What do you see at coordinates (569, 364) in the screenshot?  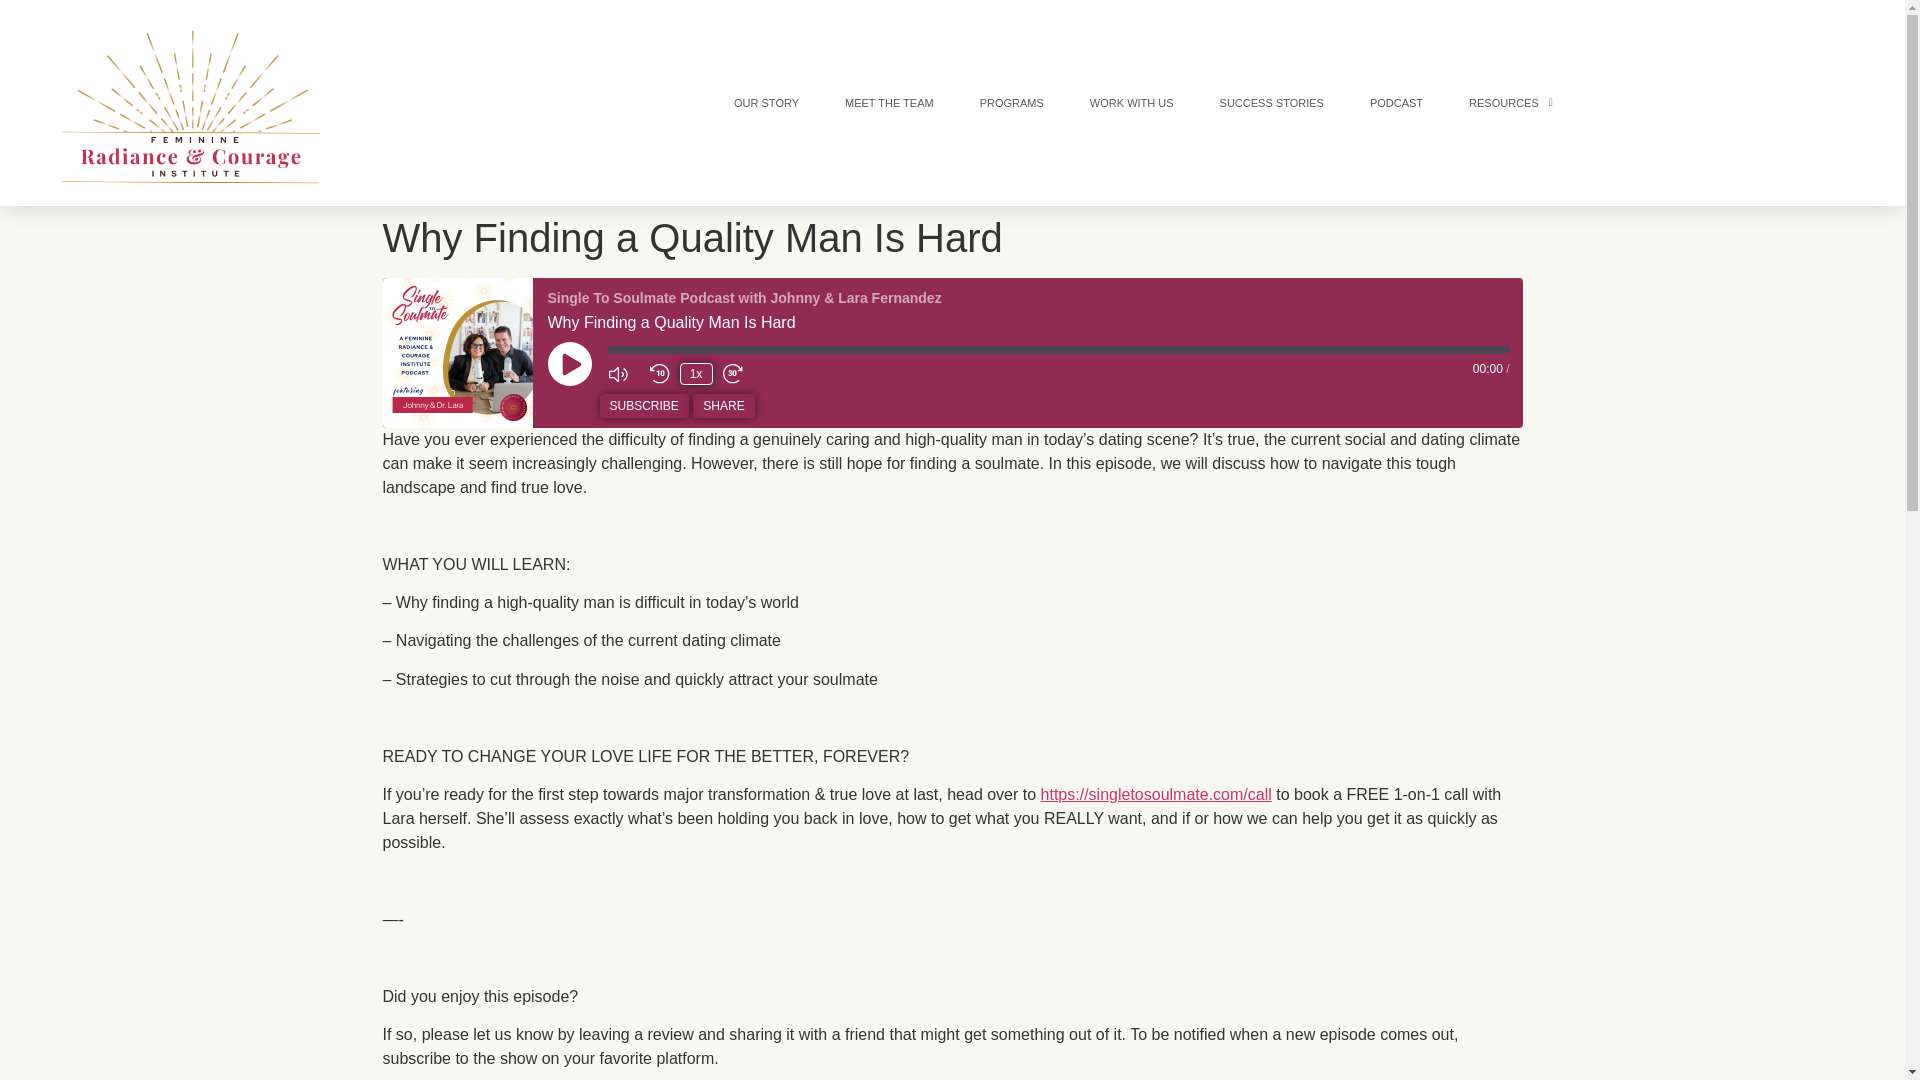 I see `Play` at bounding box center [569, 364].